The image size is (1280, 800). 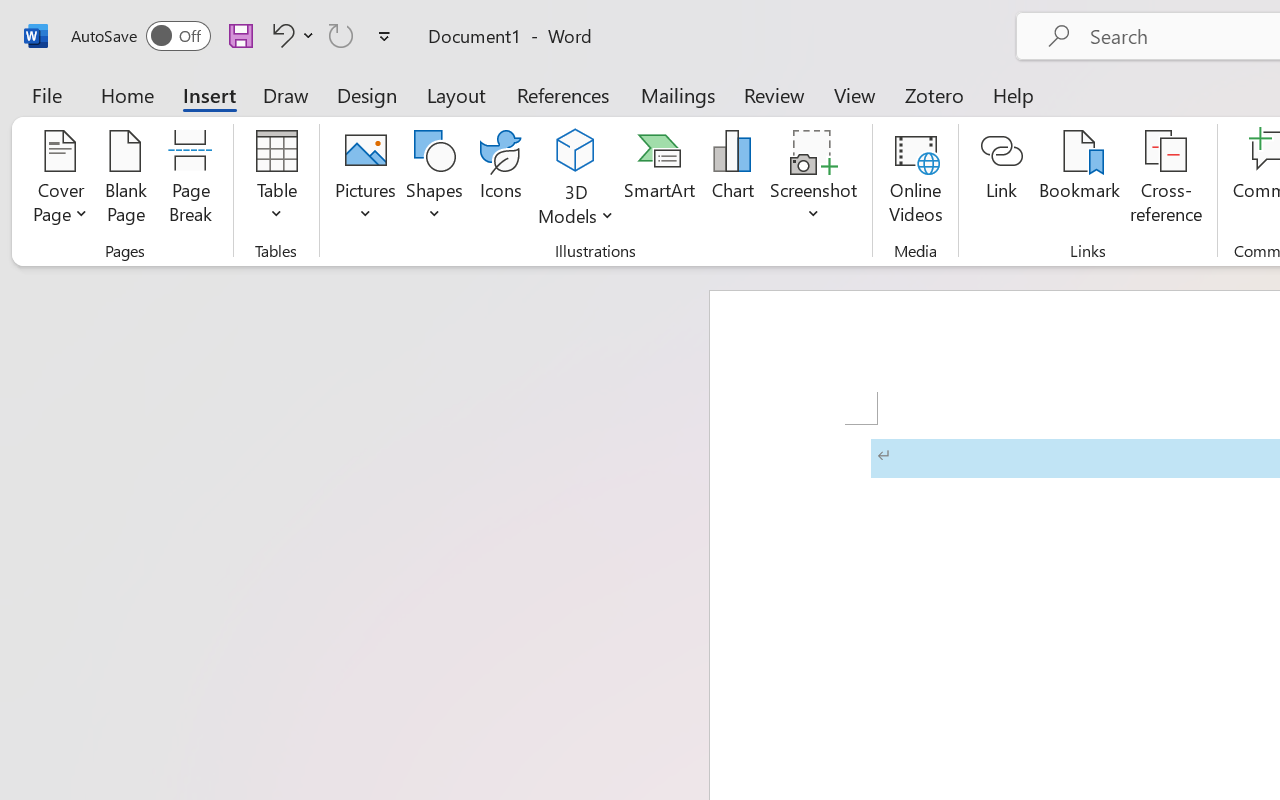 I want to click on Blank Page, so click(x=126, y=180).